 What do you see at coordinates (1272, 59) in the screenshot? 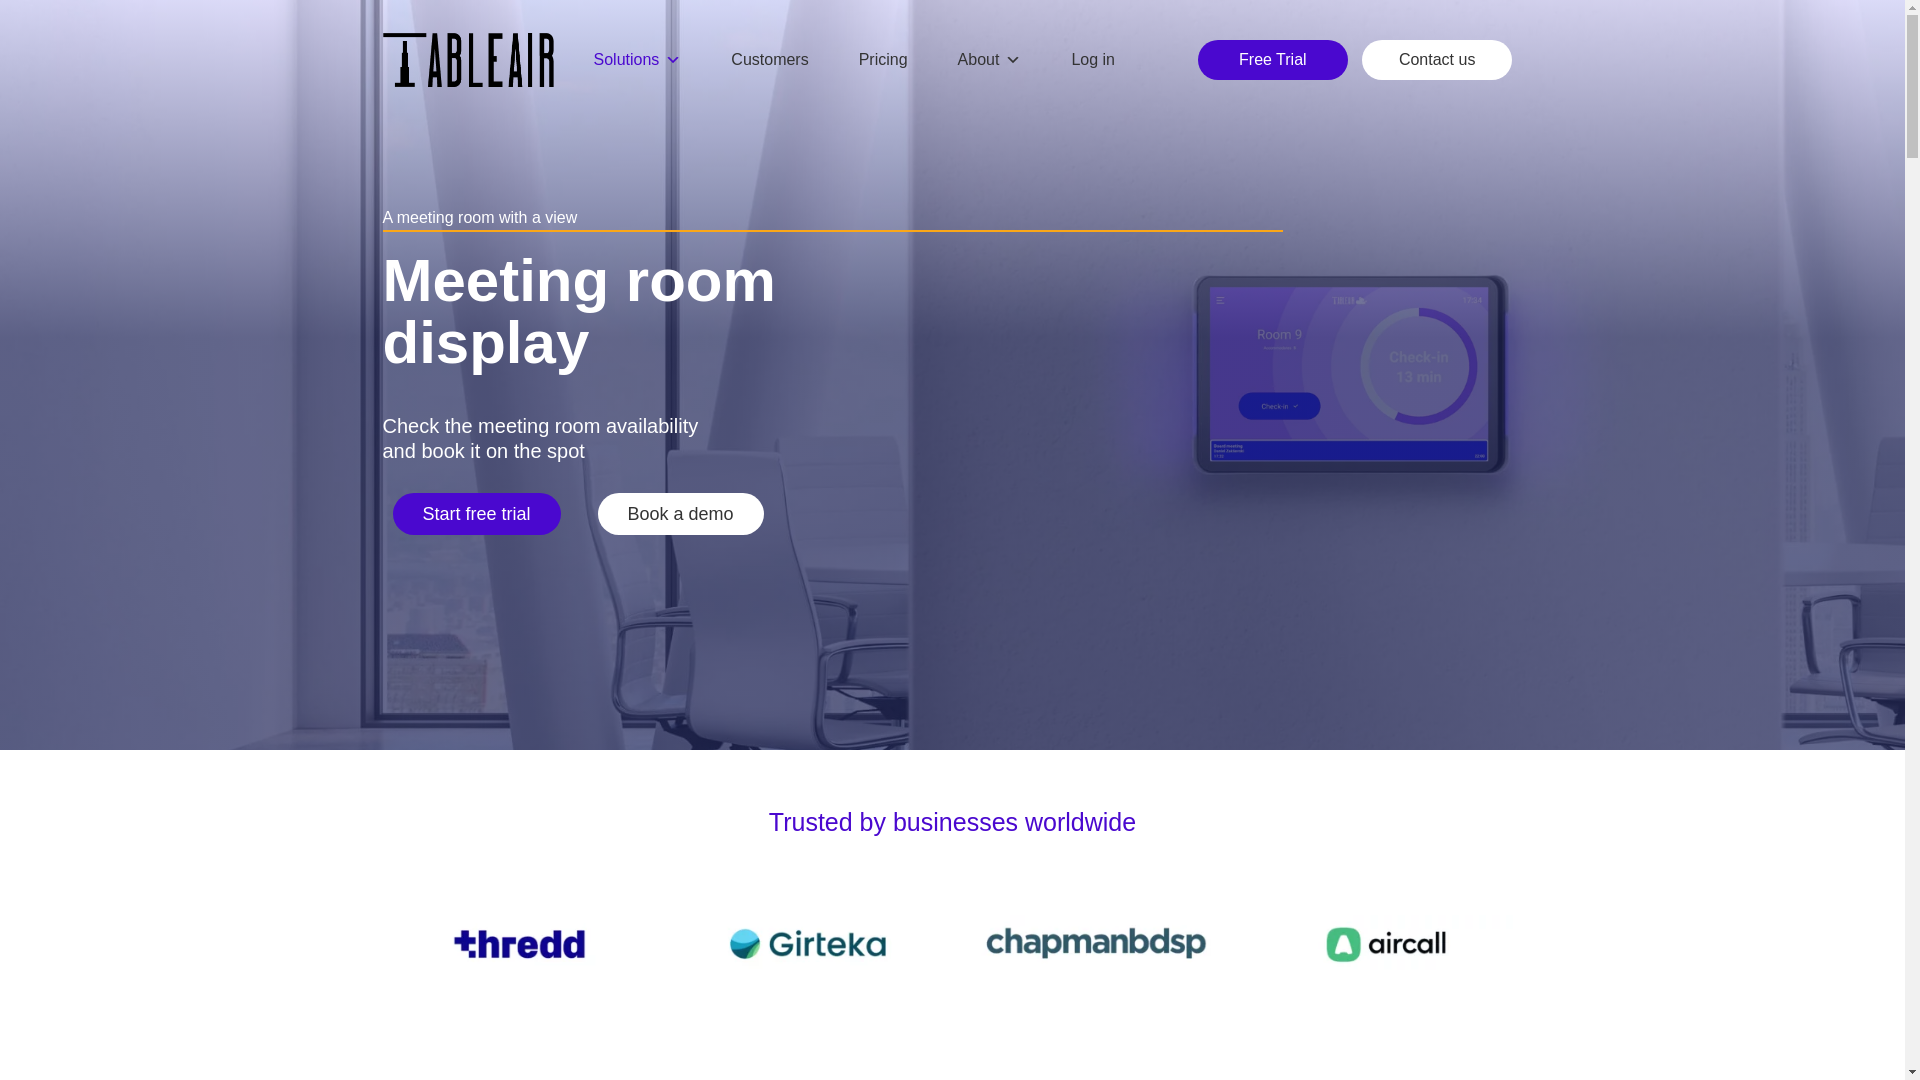
I see `Free Trial` at bounding box center [1272, 59].